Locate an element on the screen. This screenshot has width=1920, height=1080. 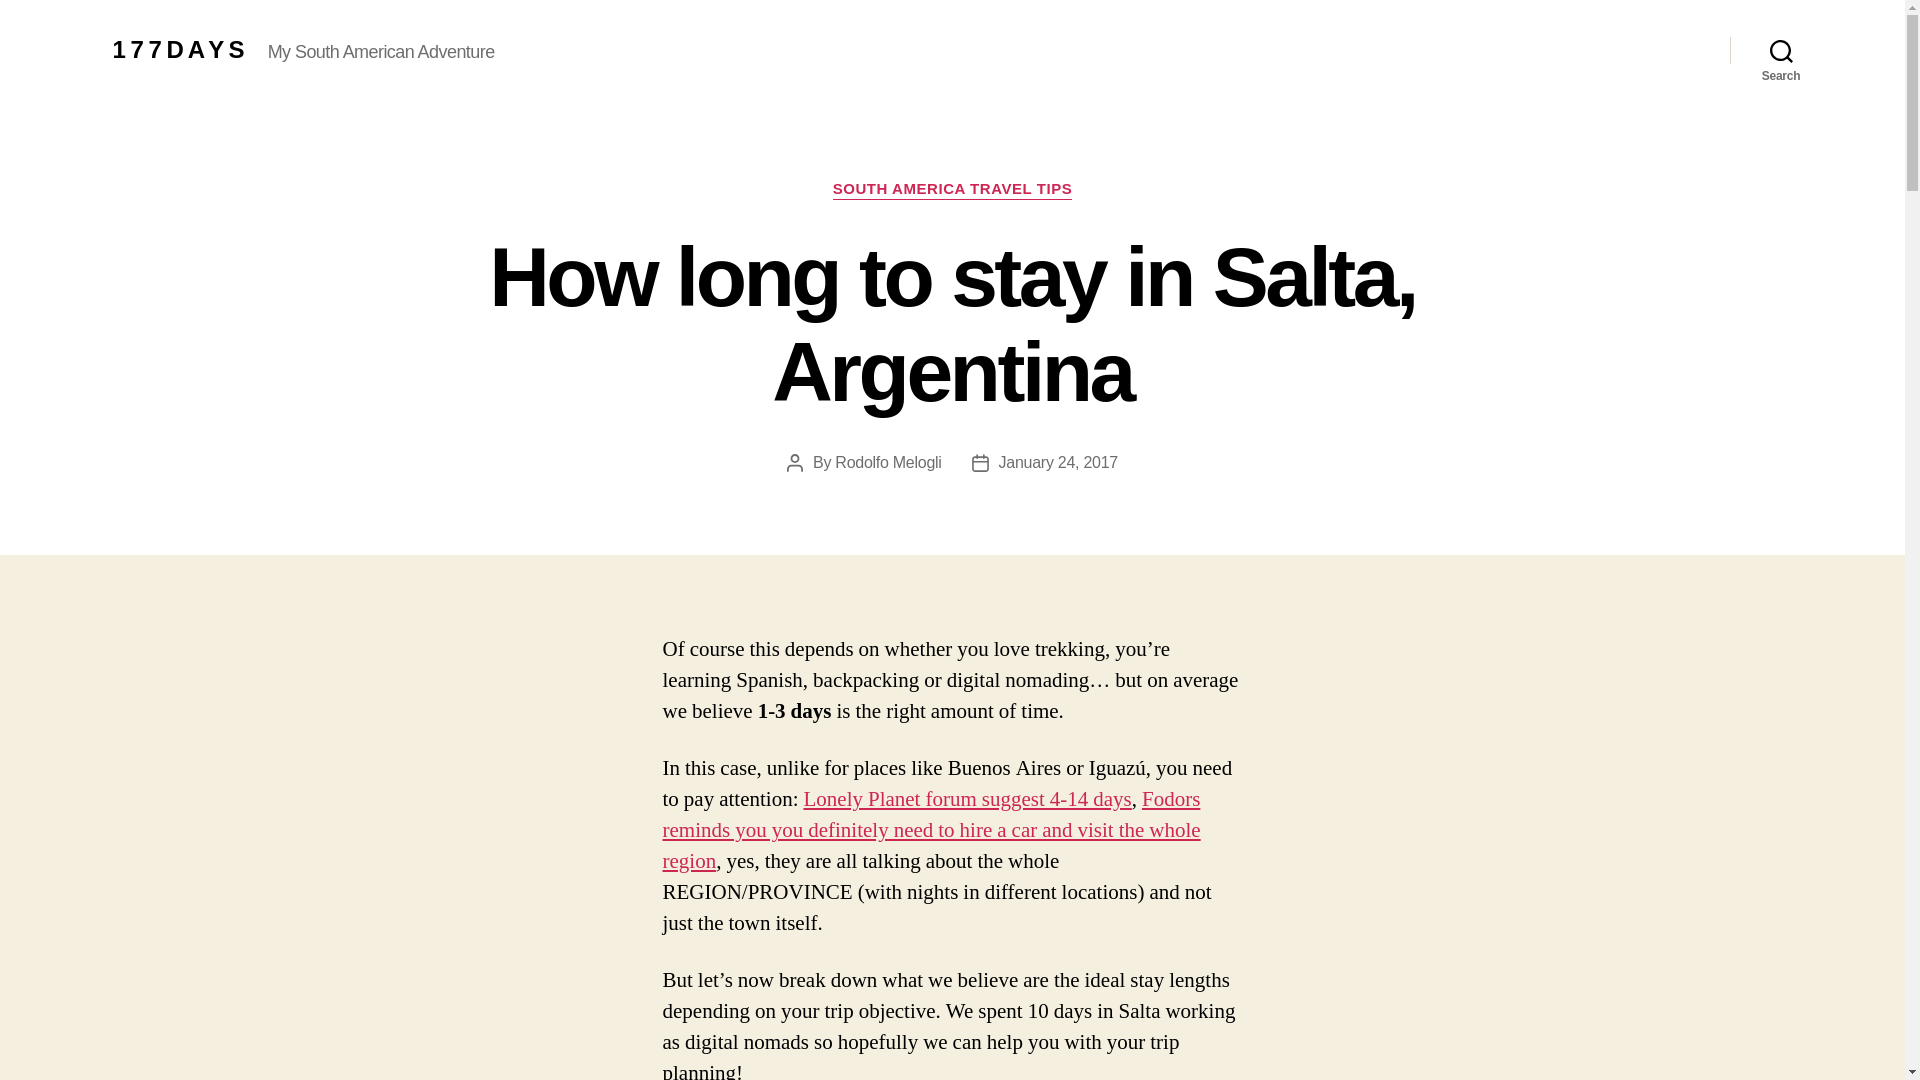
SOUTH AMERICA TRAVEL TIPS is located at coordinates (953, 190).